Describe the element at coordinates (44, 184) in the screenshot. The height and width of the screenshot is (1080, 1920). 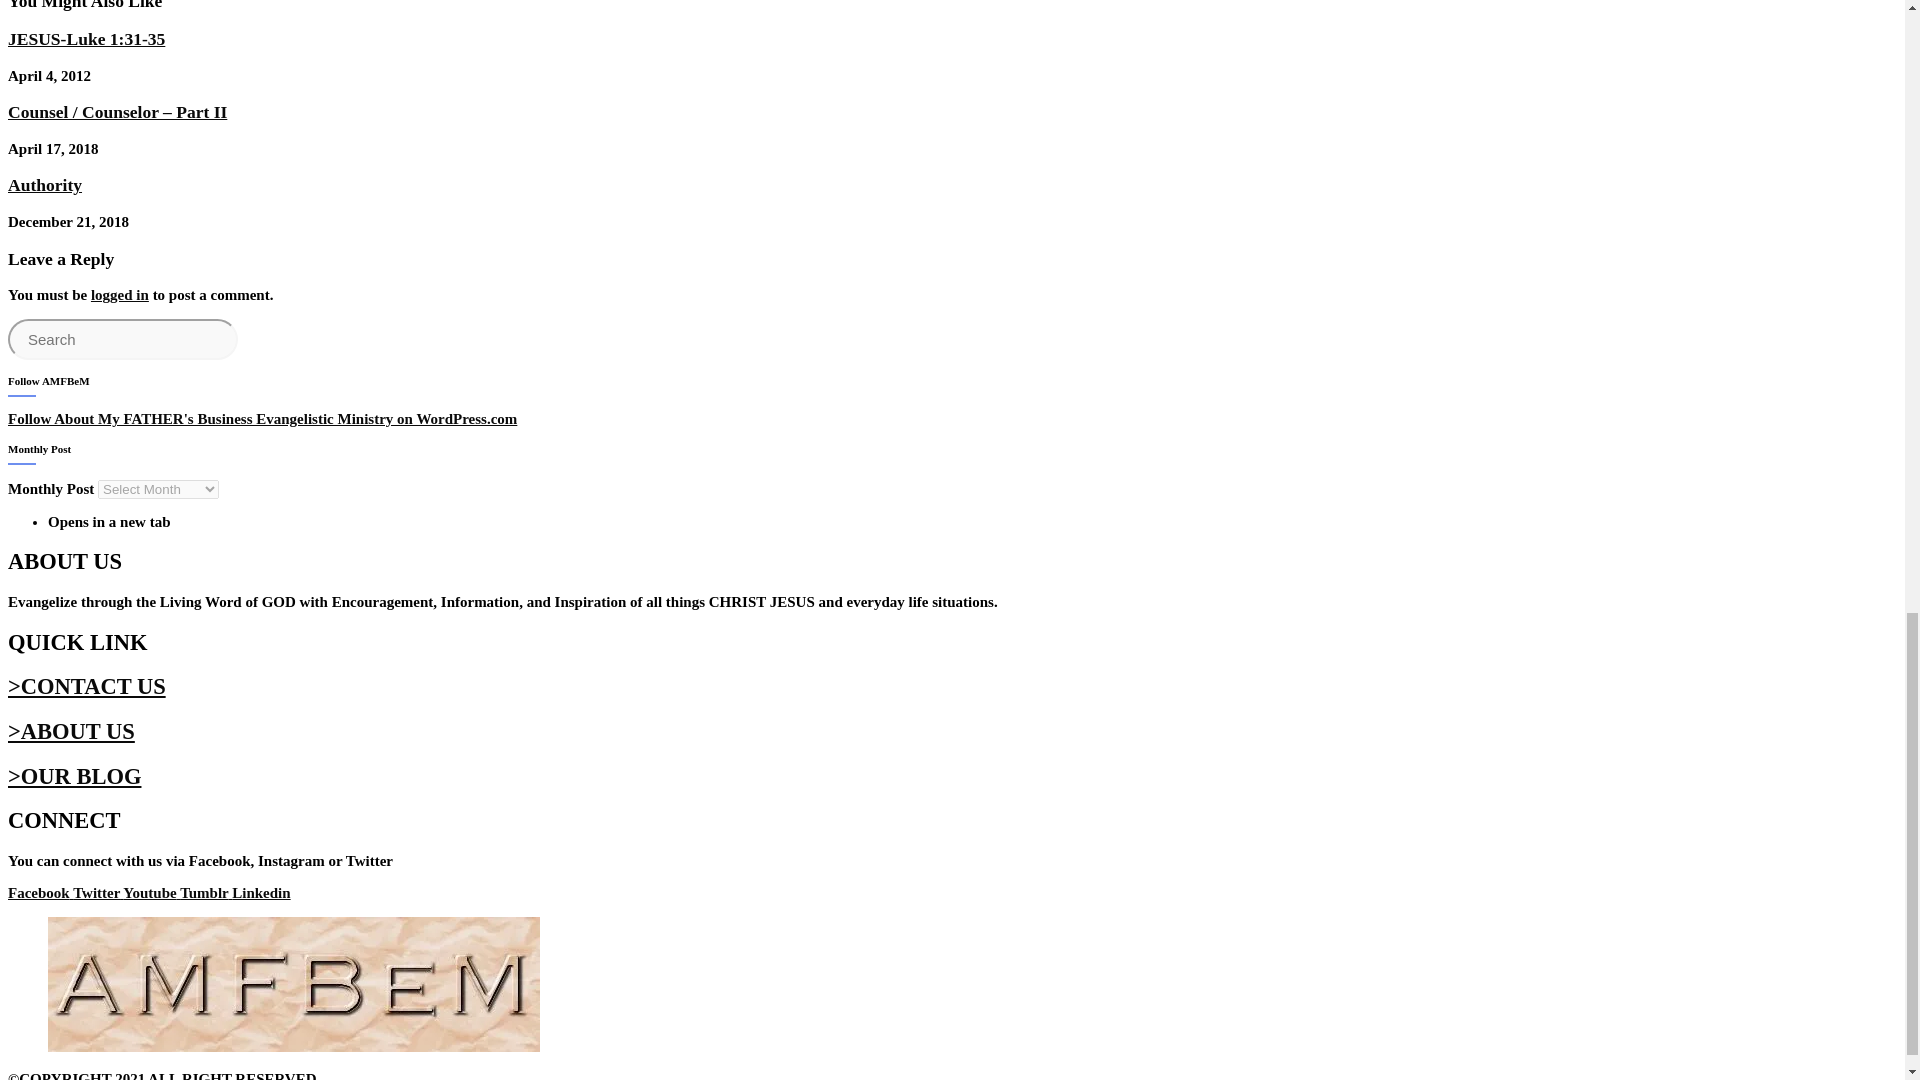
I see `Authority` at that location.